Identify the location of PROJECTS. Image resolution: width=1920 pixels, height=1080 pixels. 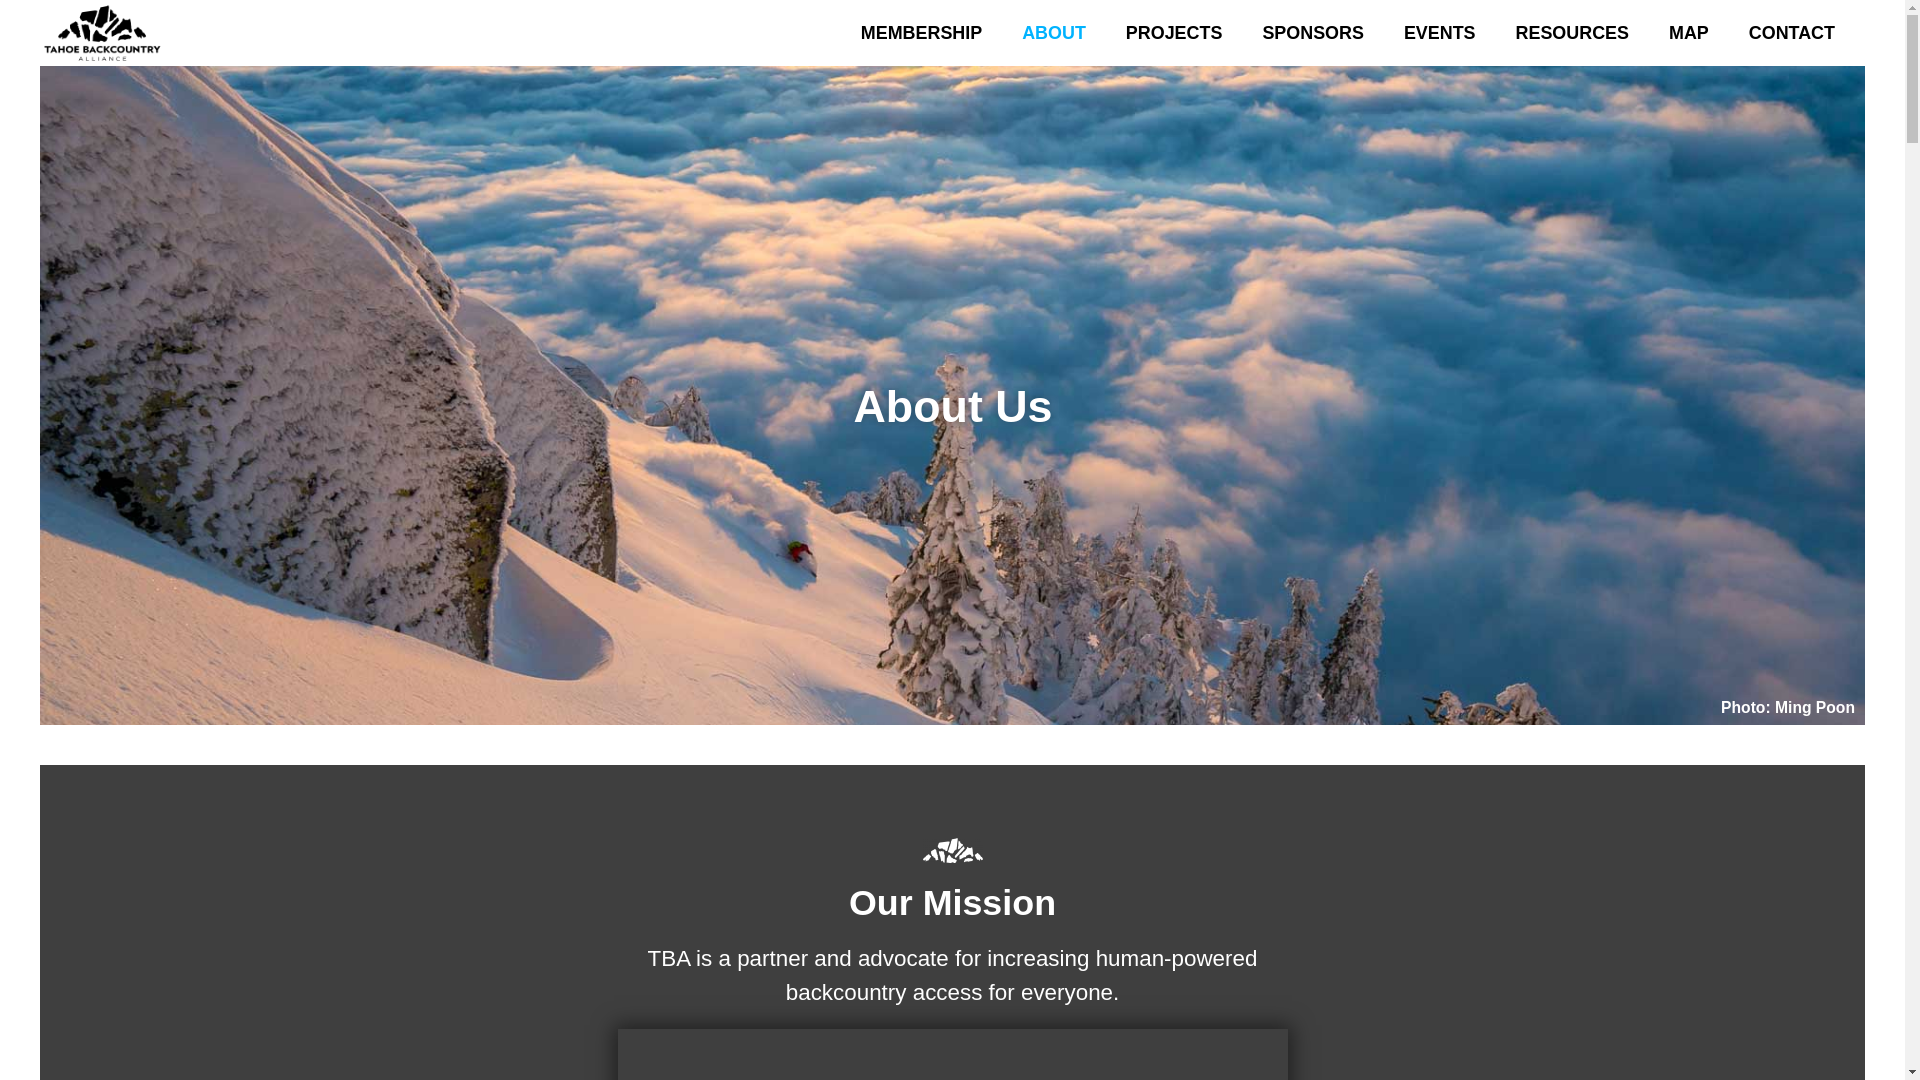
(1174, 32).